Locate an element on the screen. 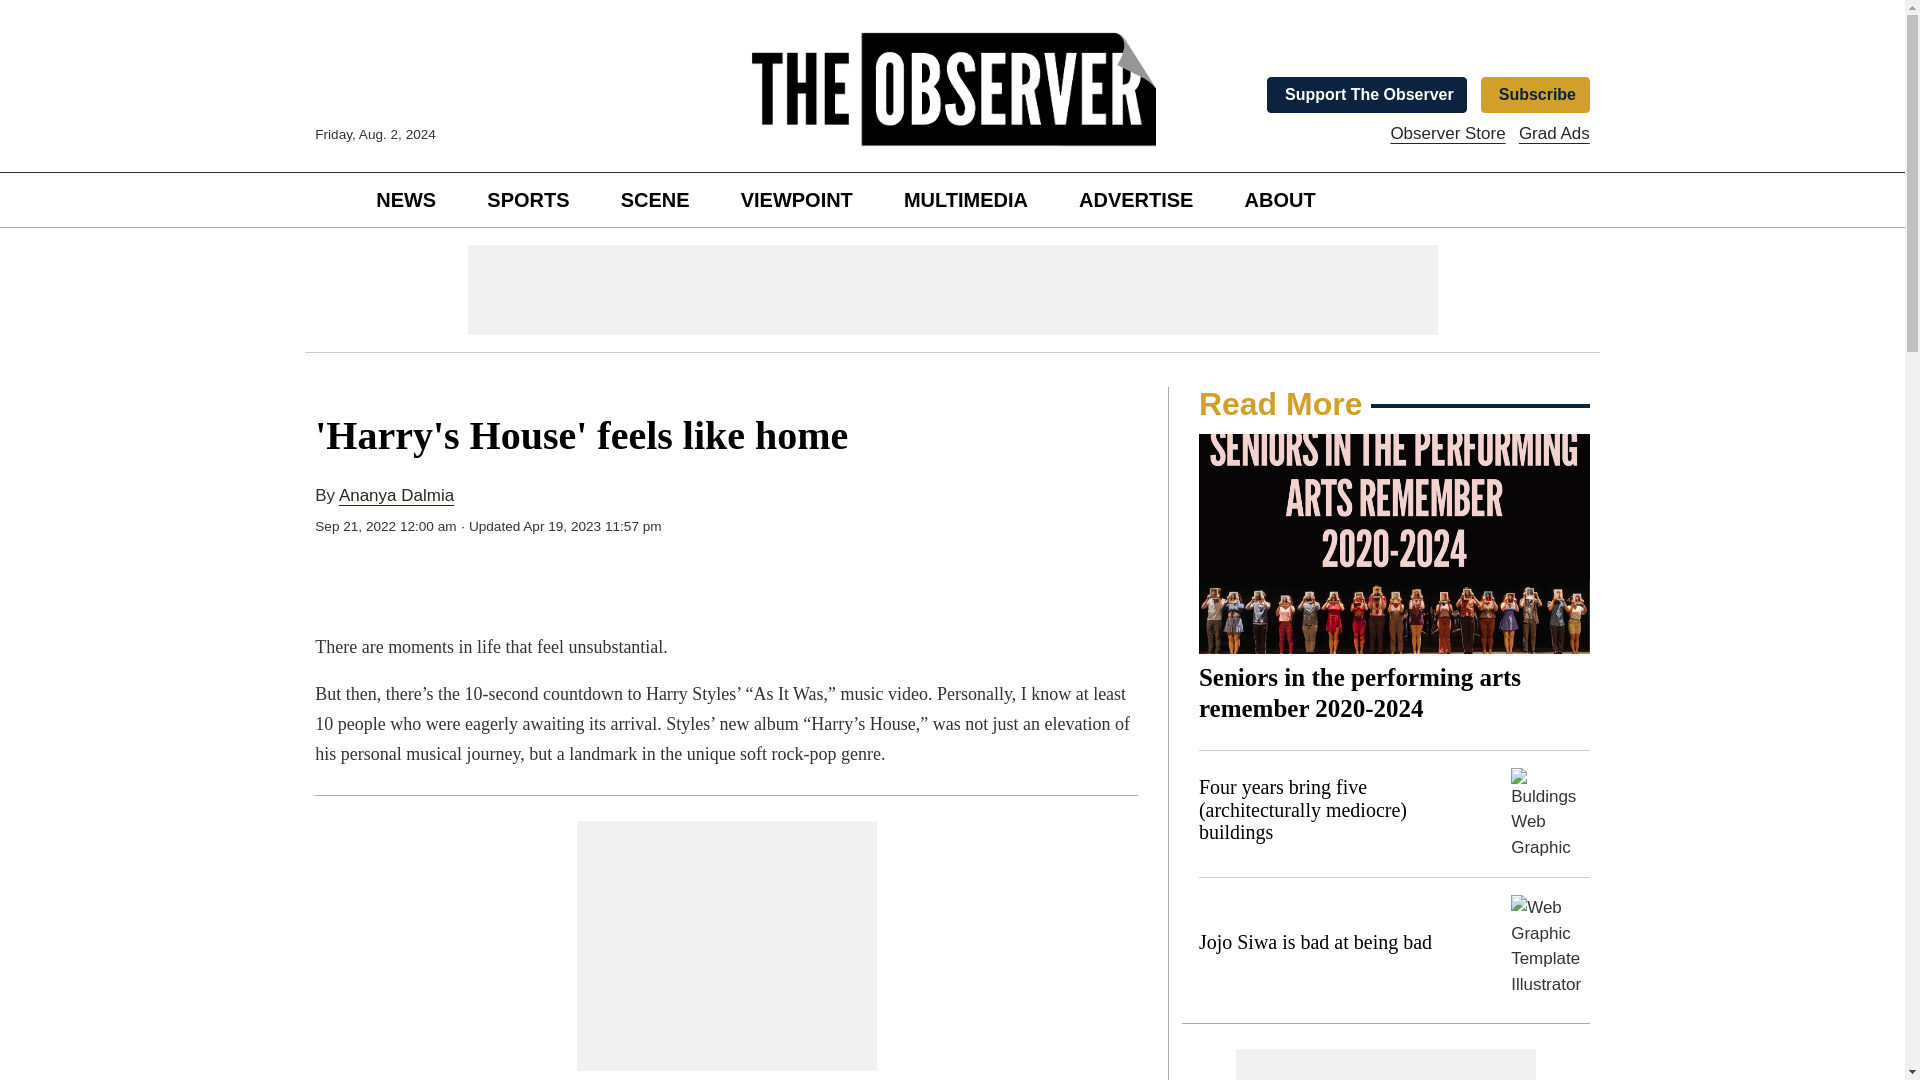 The image size is (1920, 1080). SCENE is located at coordinates (655, 200).